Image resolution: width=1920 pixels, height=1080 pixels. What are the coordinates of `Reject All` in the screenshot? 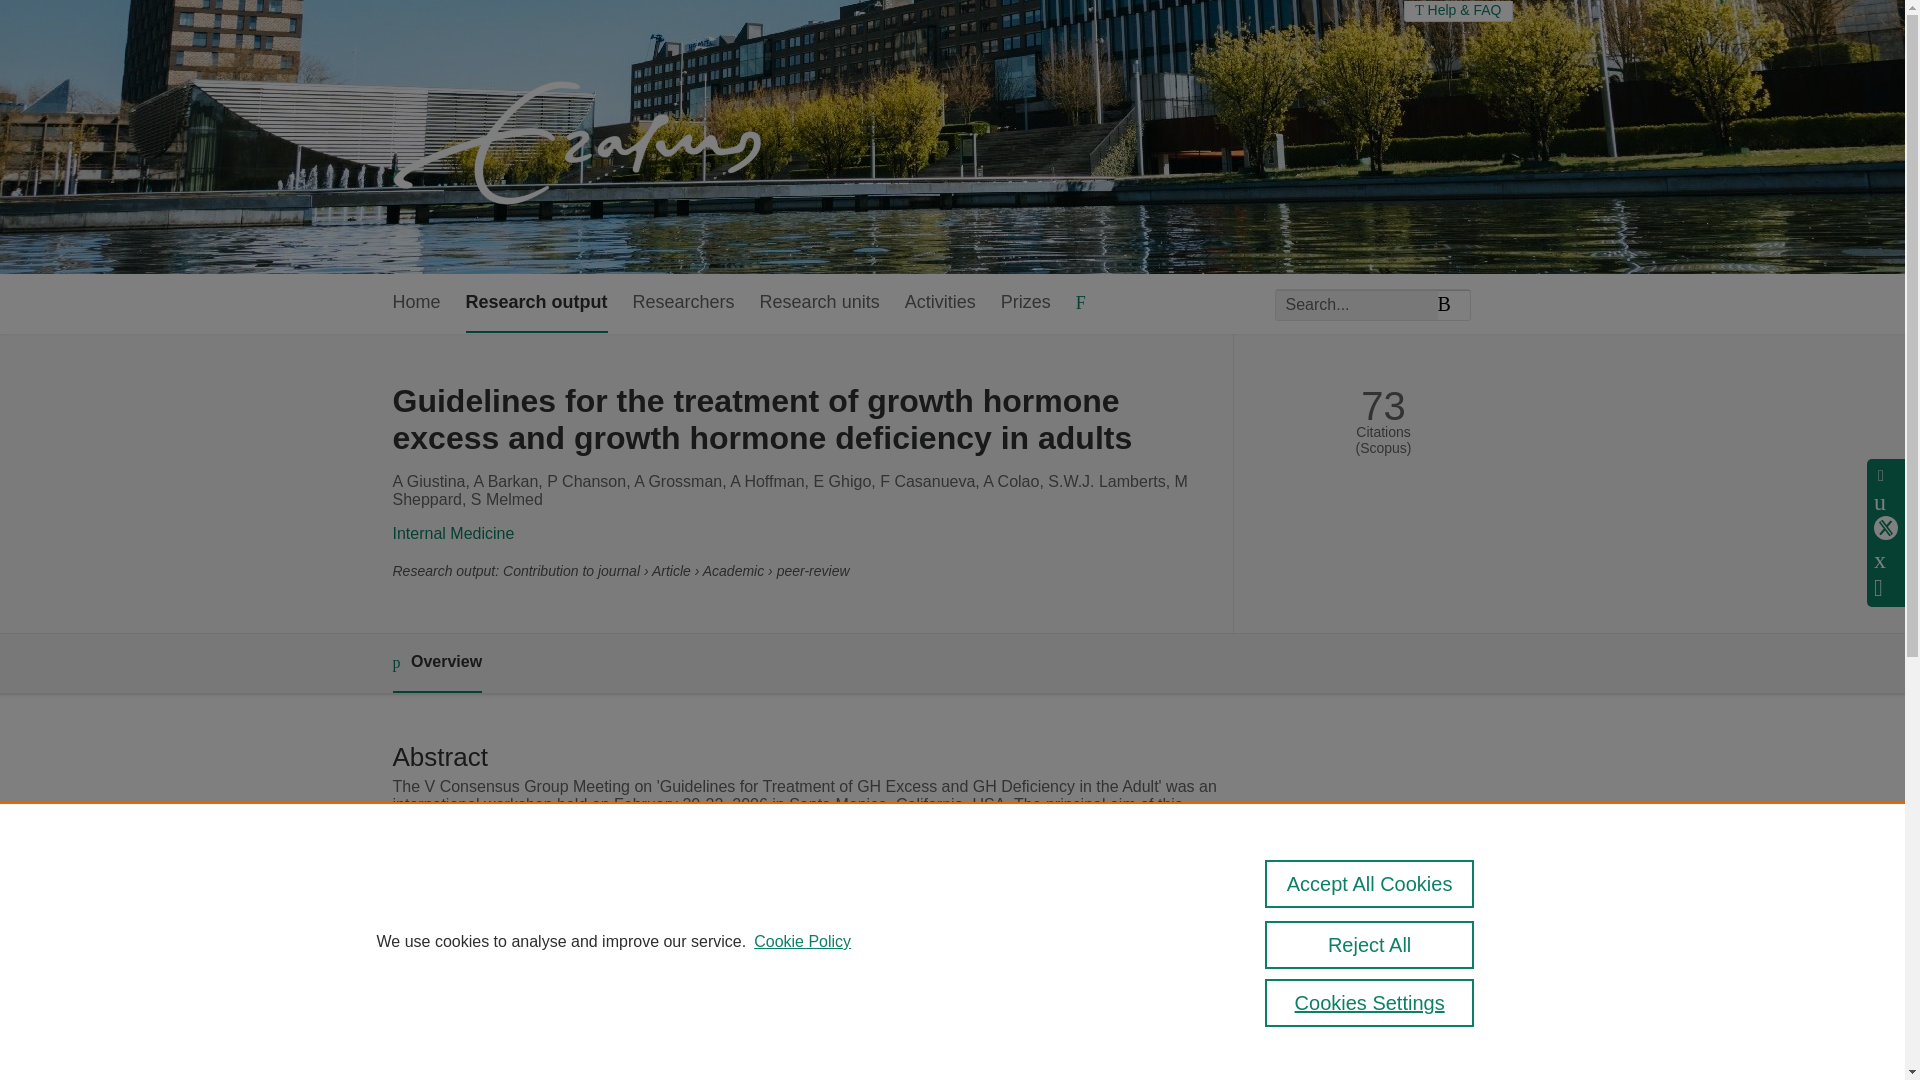 It's located at (1370, 944).